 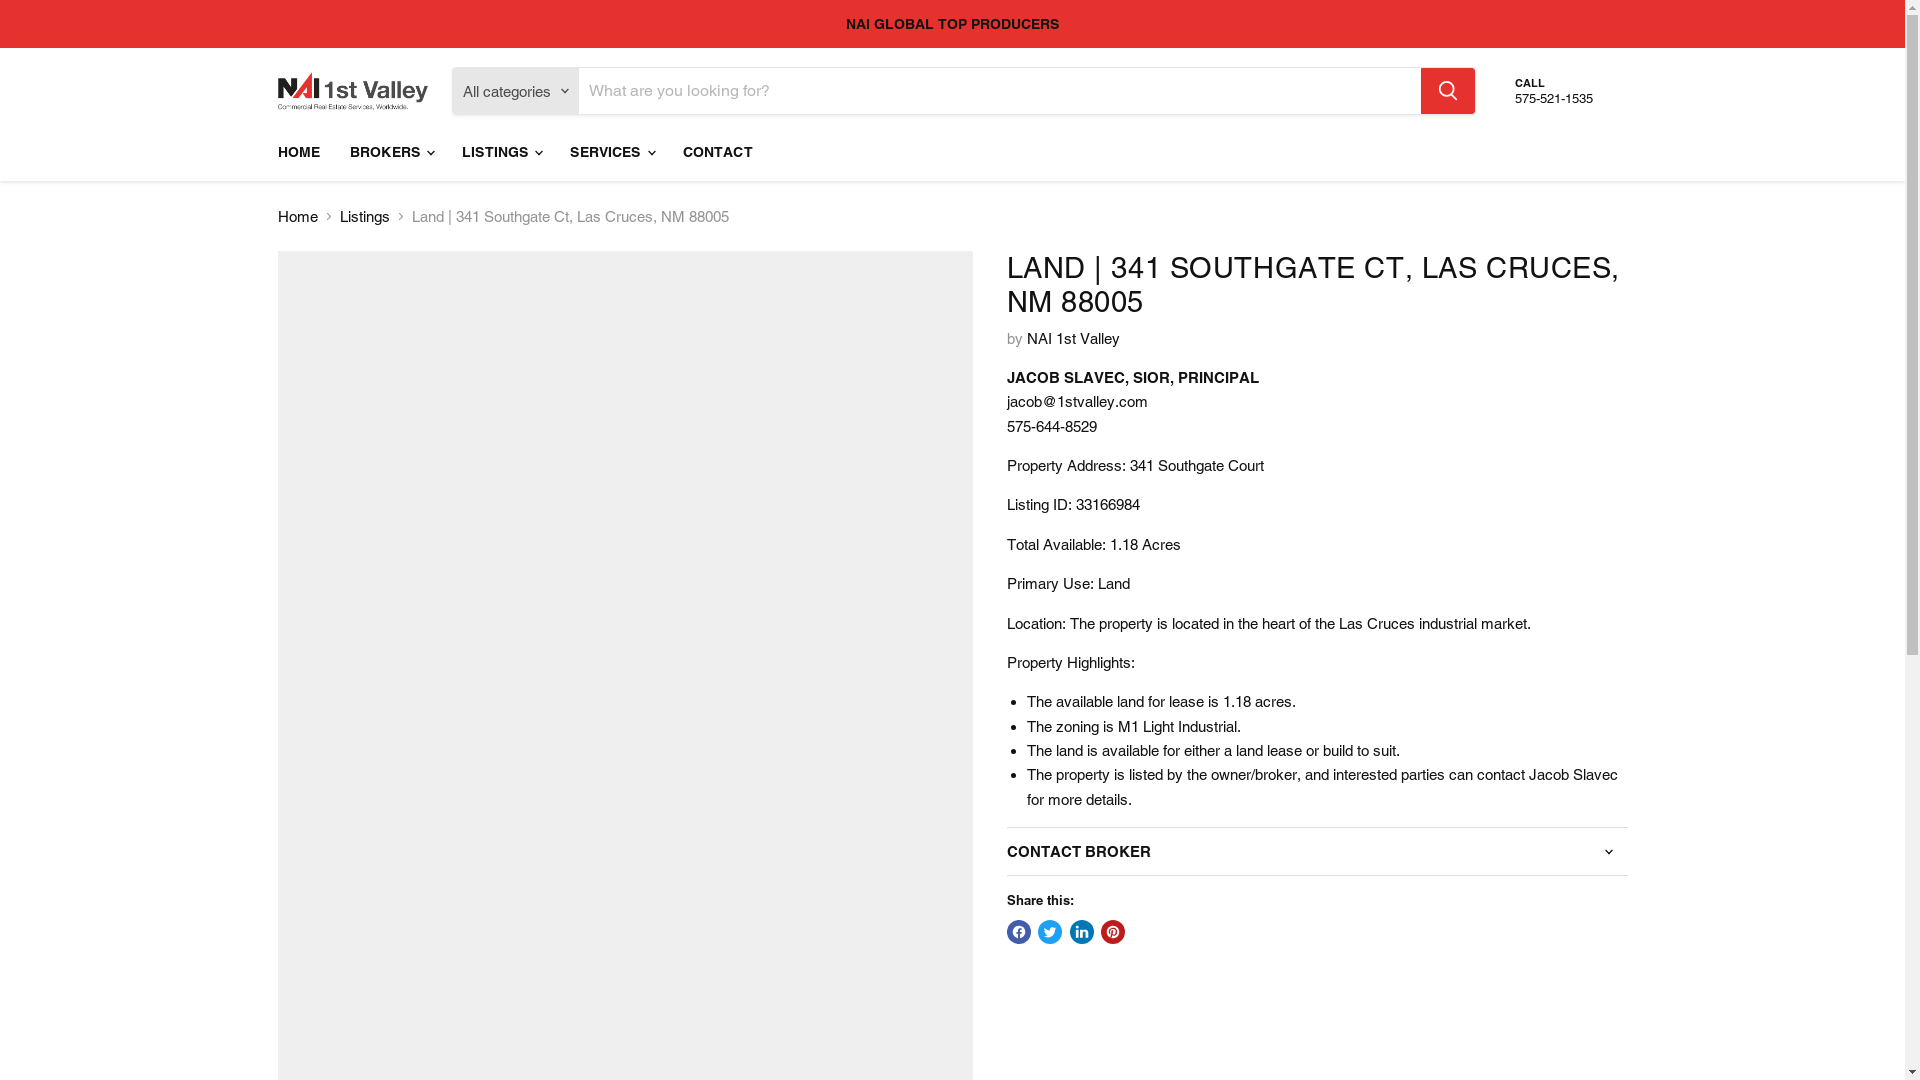 What do you see at coordinates (298, 216) in the screenshot?
I see `Home` at bounding box center [298, 216].